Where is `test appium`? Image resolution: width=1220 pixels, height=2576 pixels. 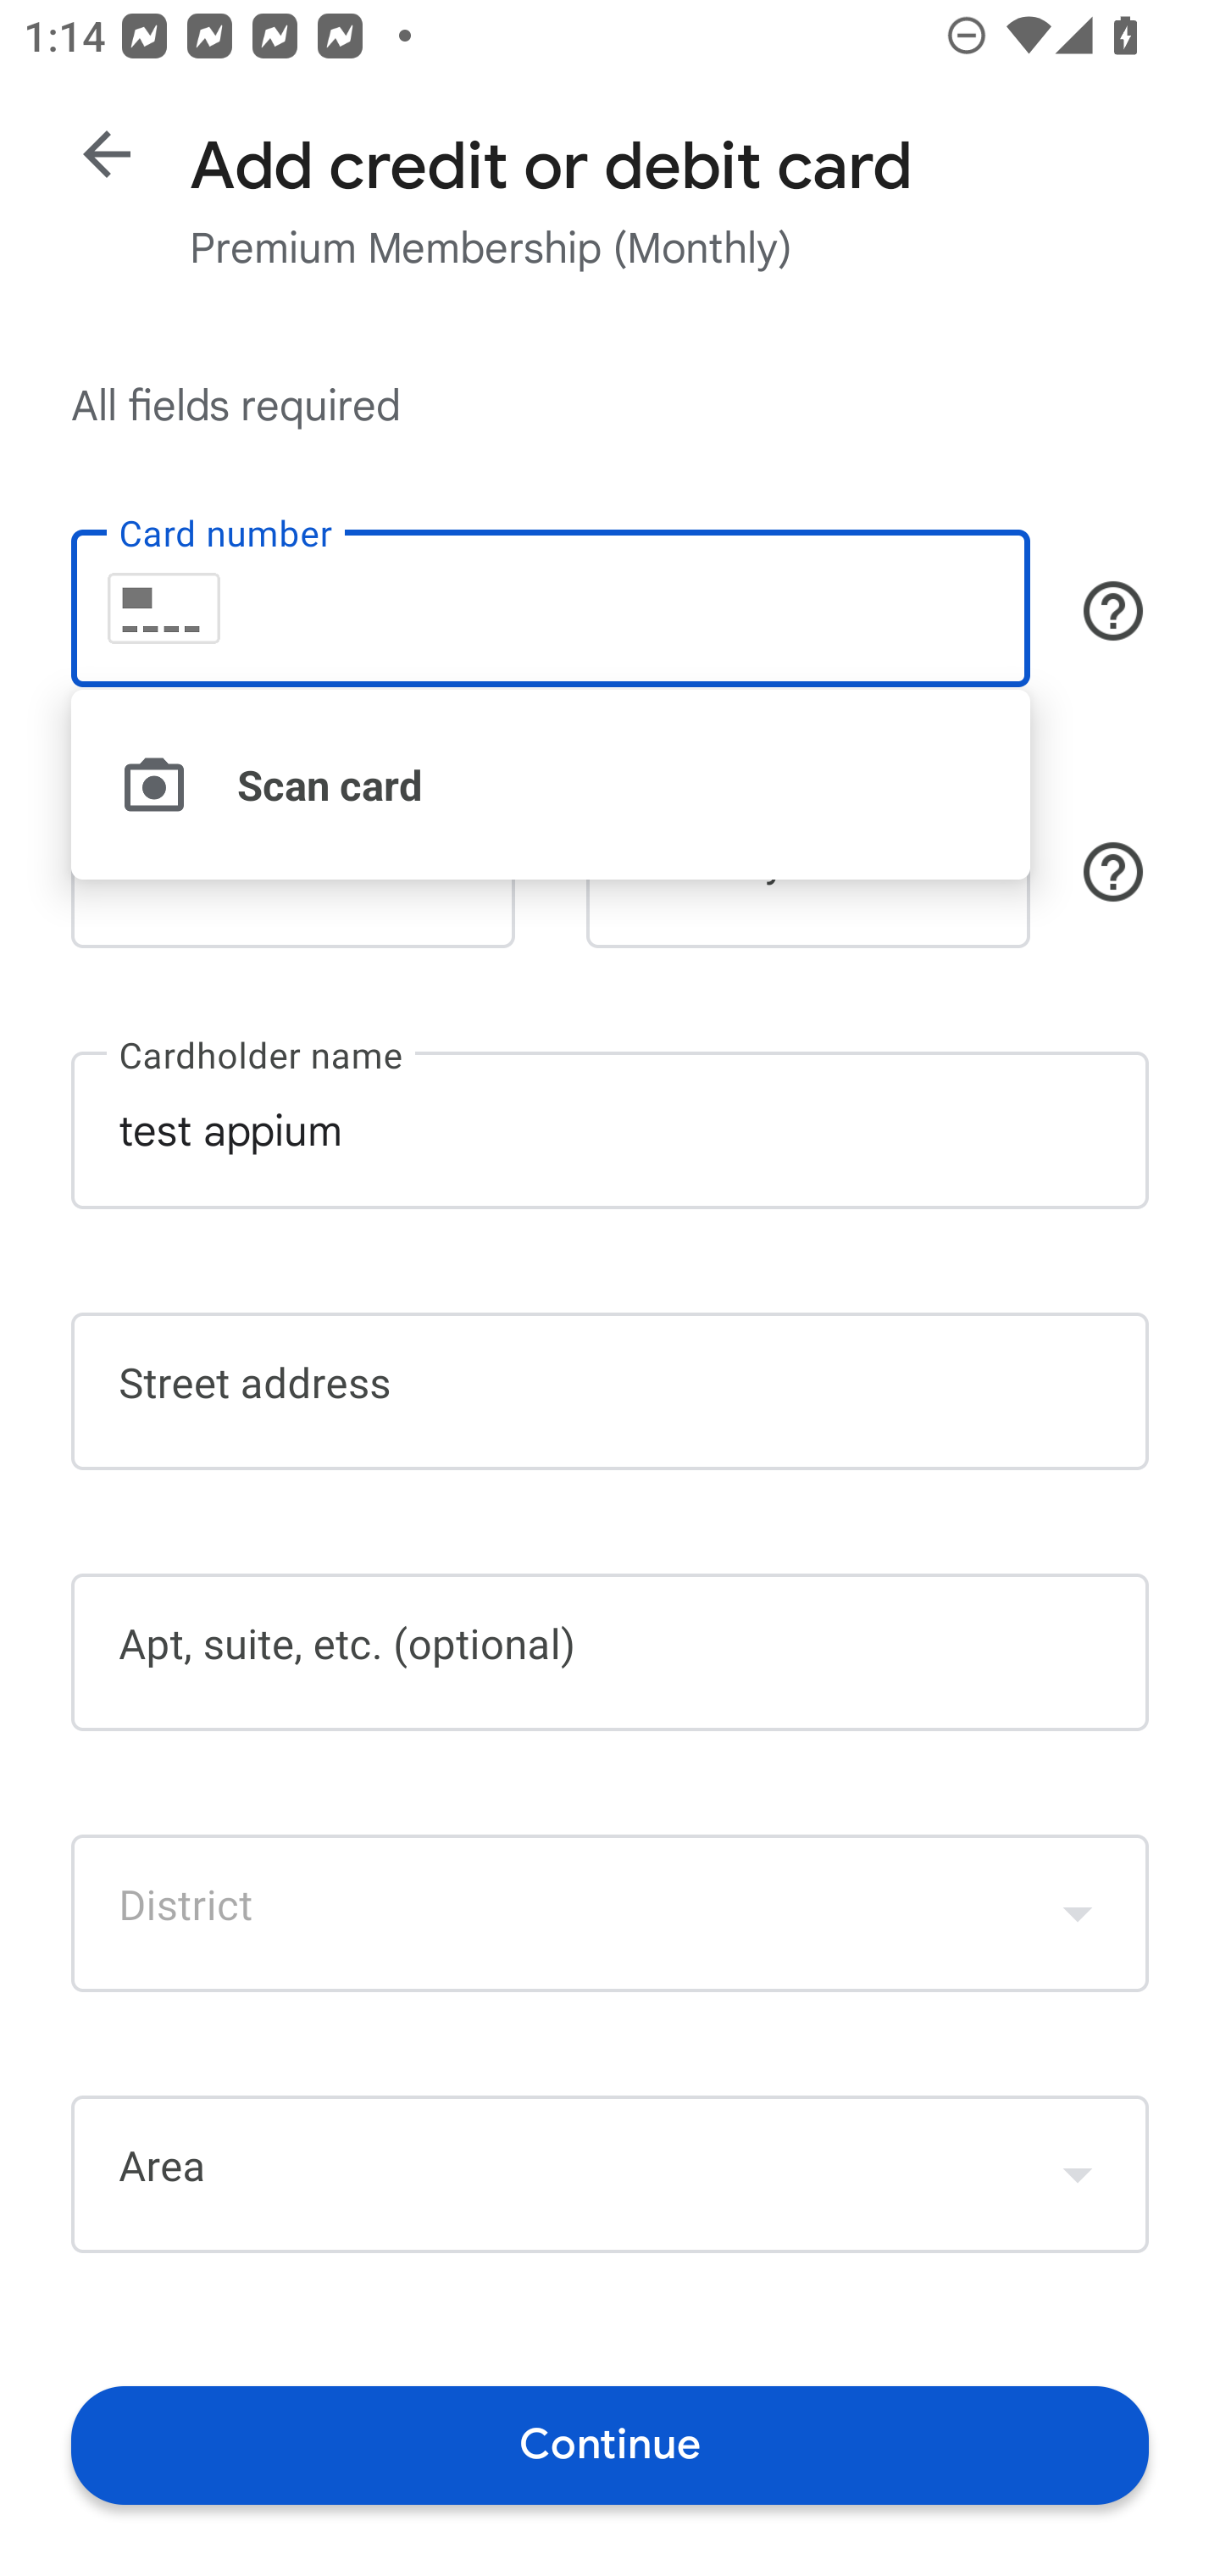
test appium is located at coordinates (610, 1129).